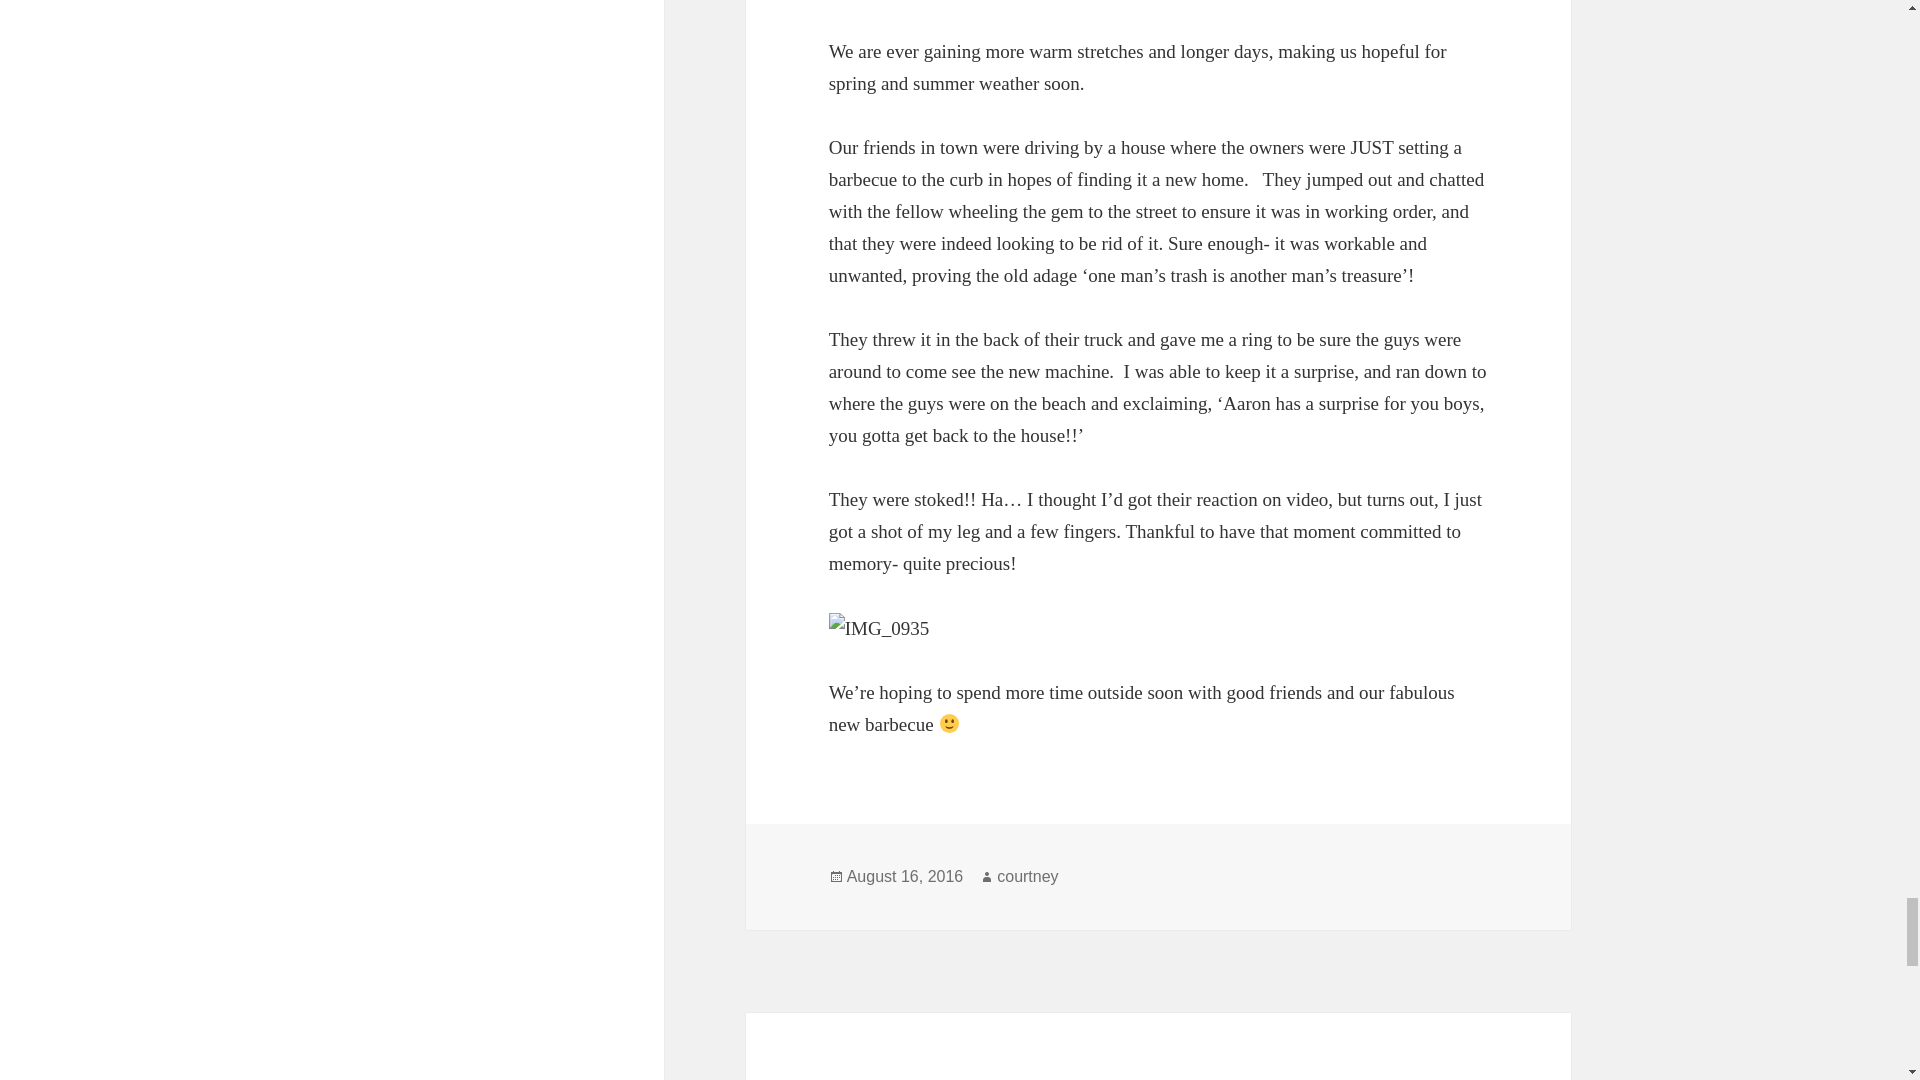 Image resolution: width=1920 pixels, height=1080 pixels. Describe the element at coordinates (1026, 876) in the screenshot. I see `courtney` at that location.